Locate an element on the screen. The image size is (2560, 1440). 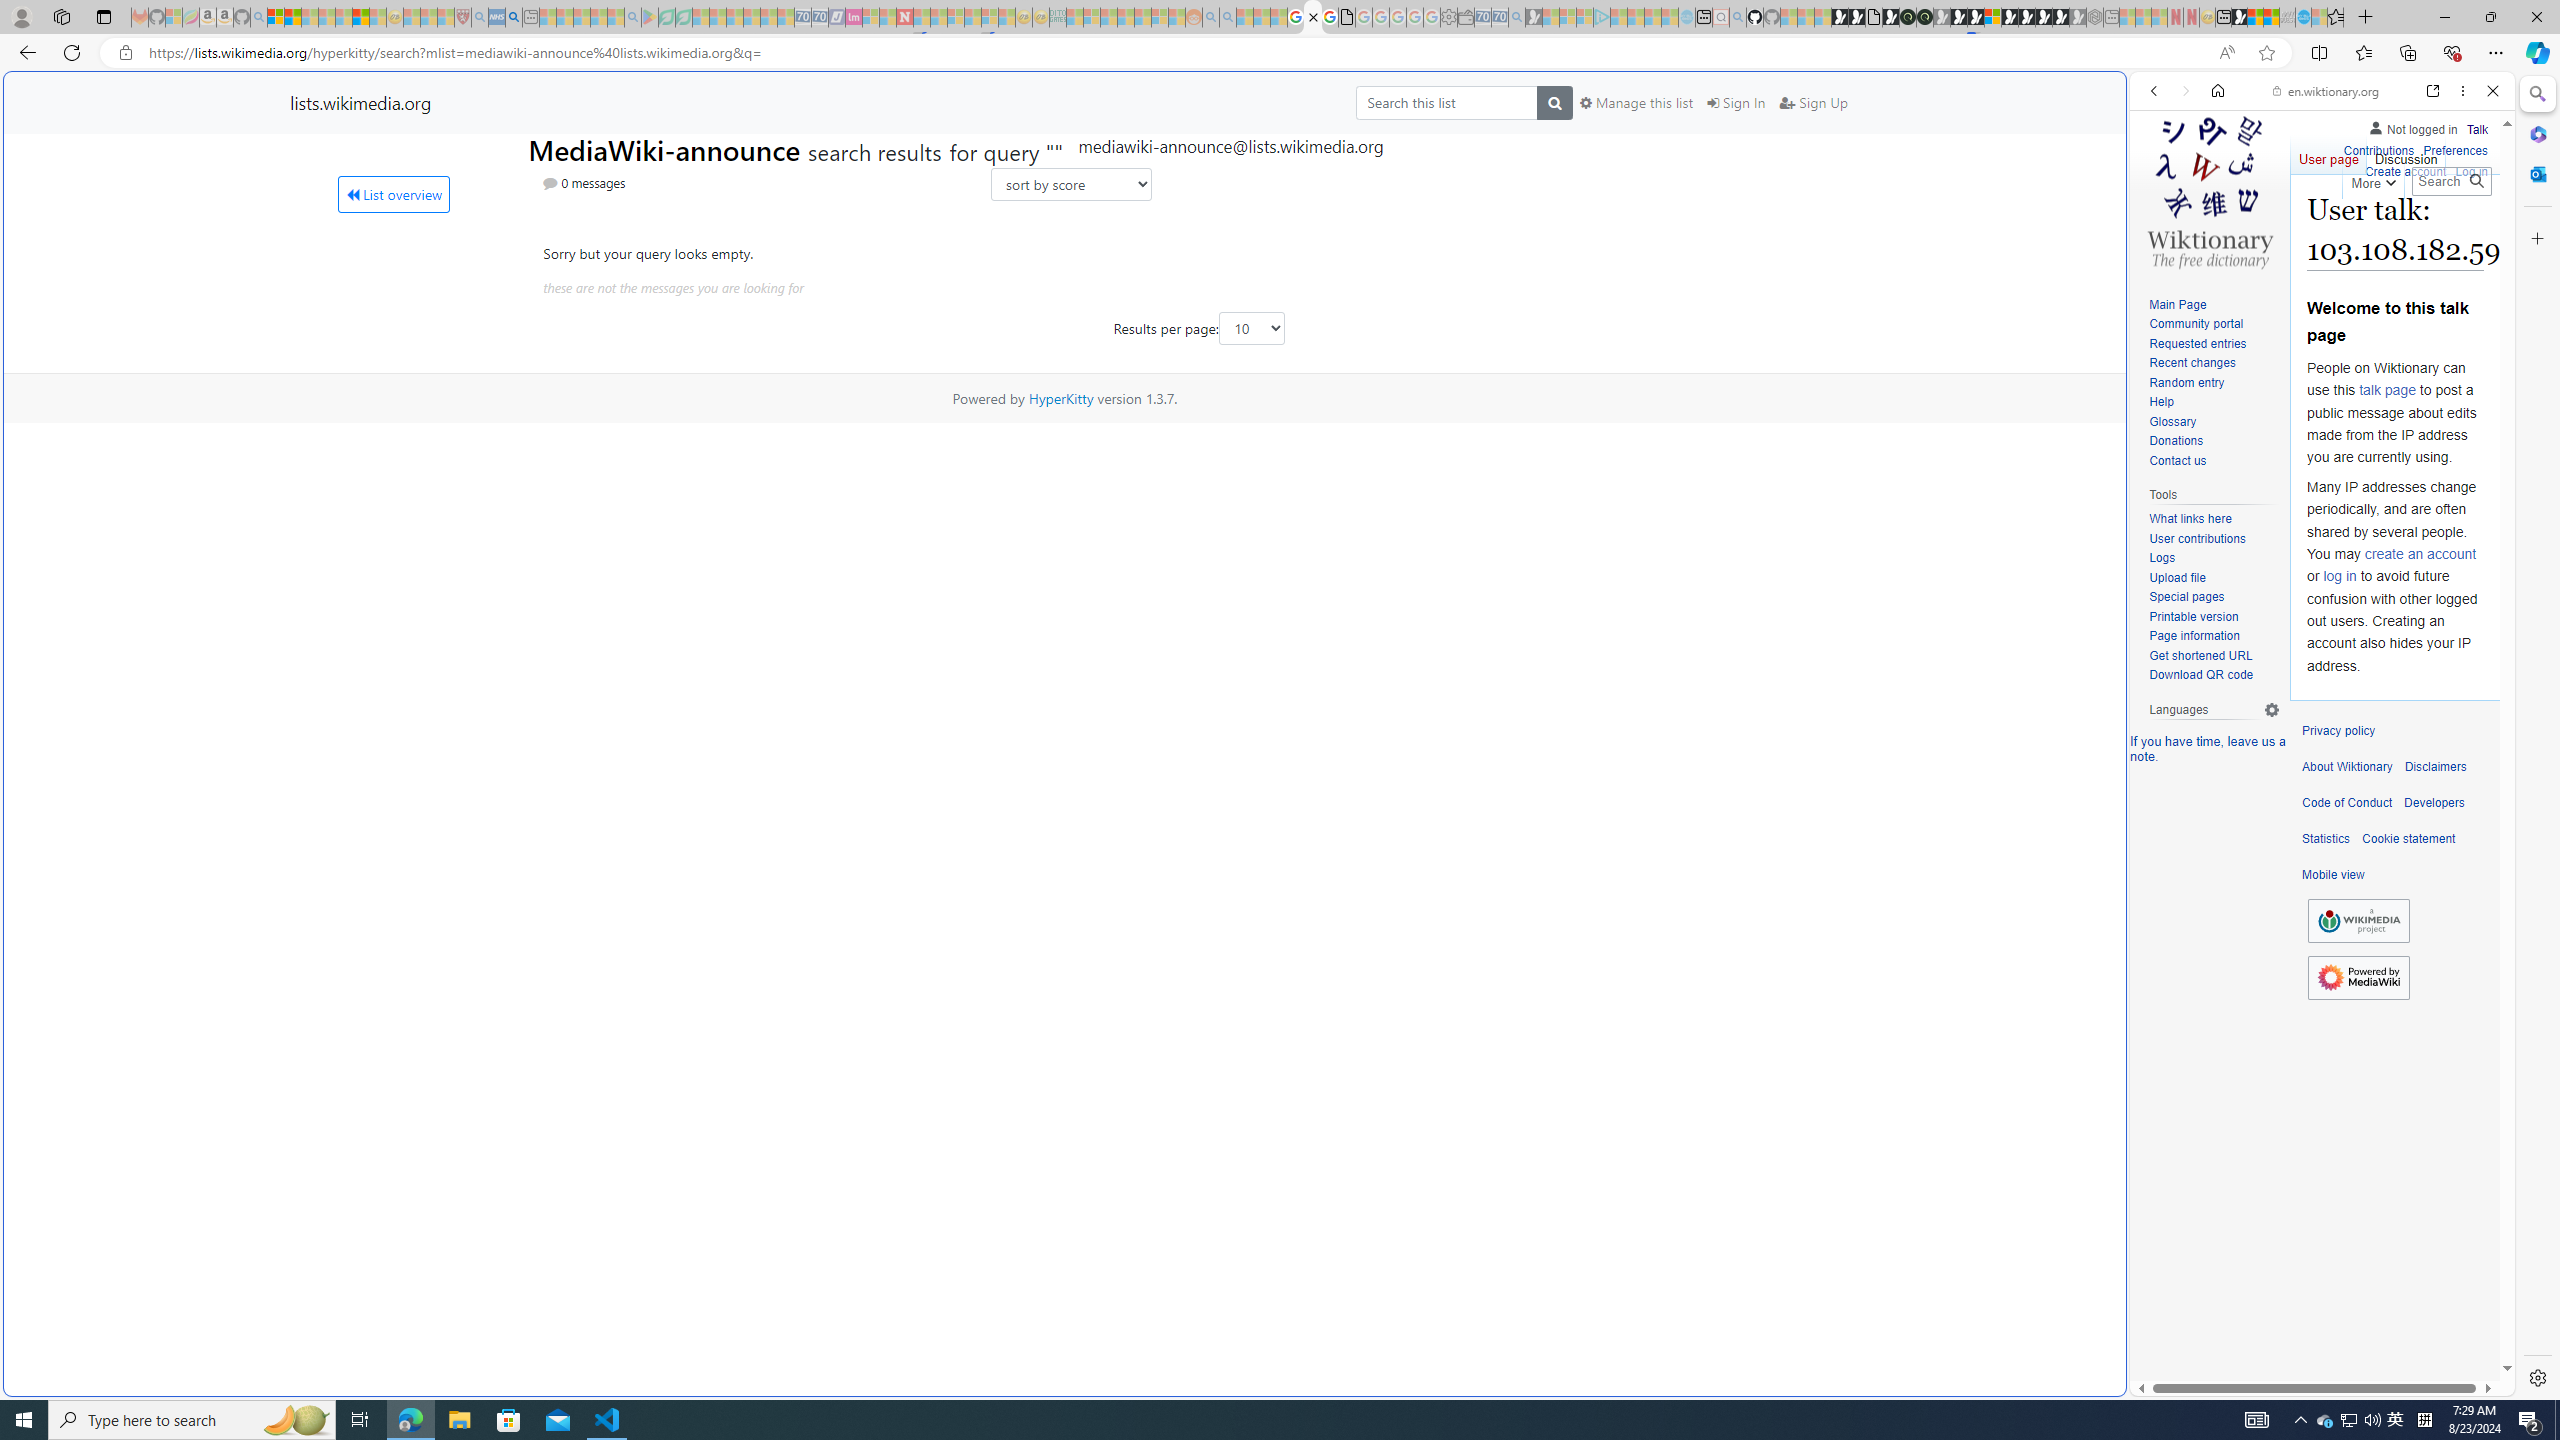
Wallet - Sleeping is located at coordinates (1465, 17).